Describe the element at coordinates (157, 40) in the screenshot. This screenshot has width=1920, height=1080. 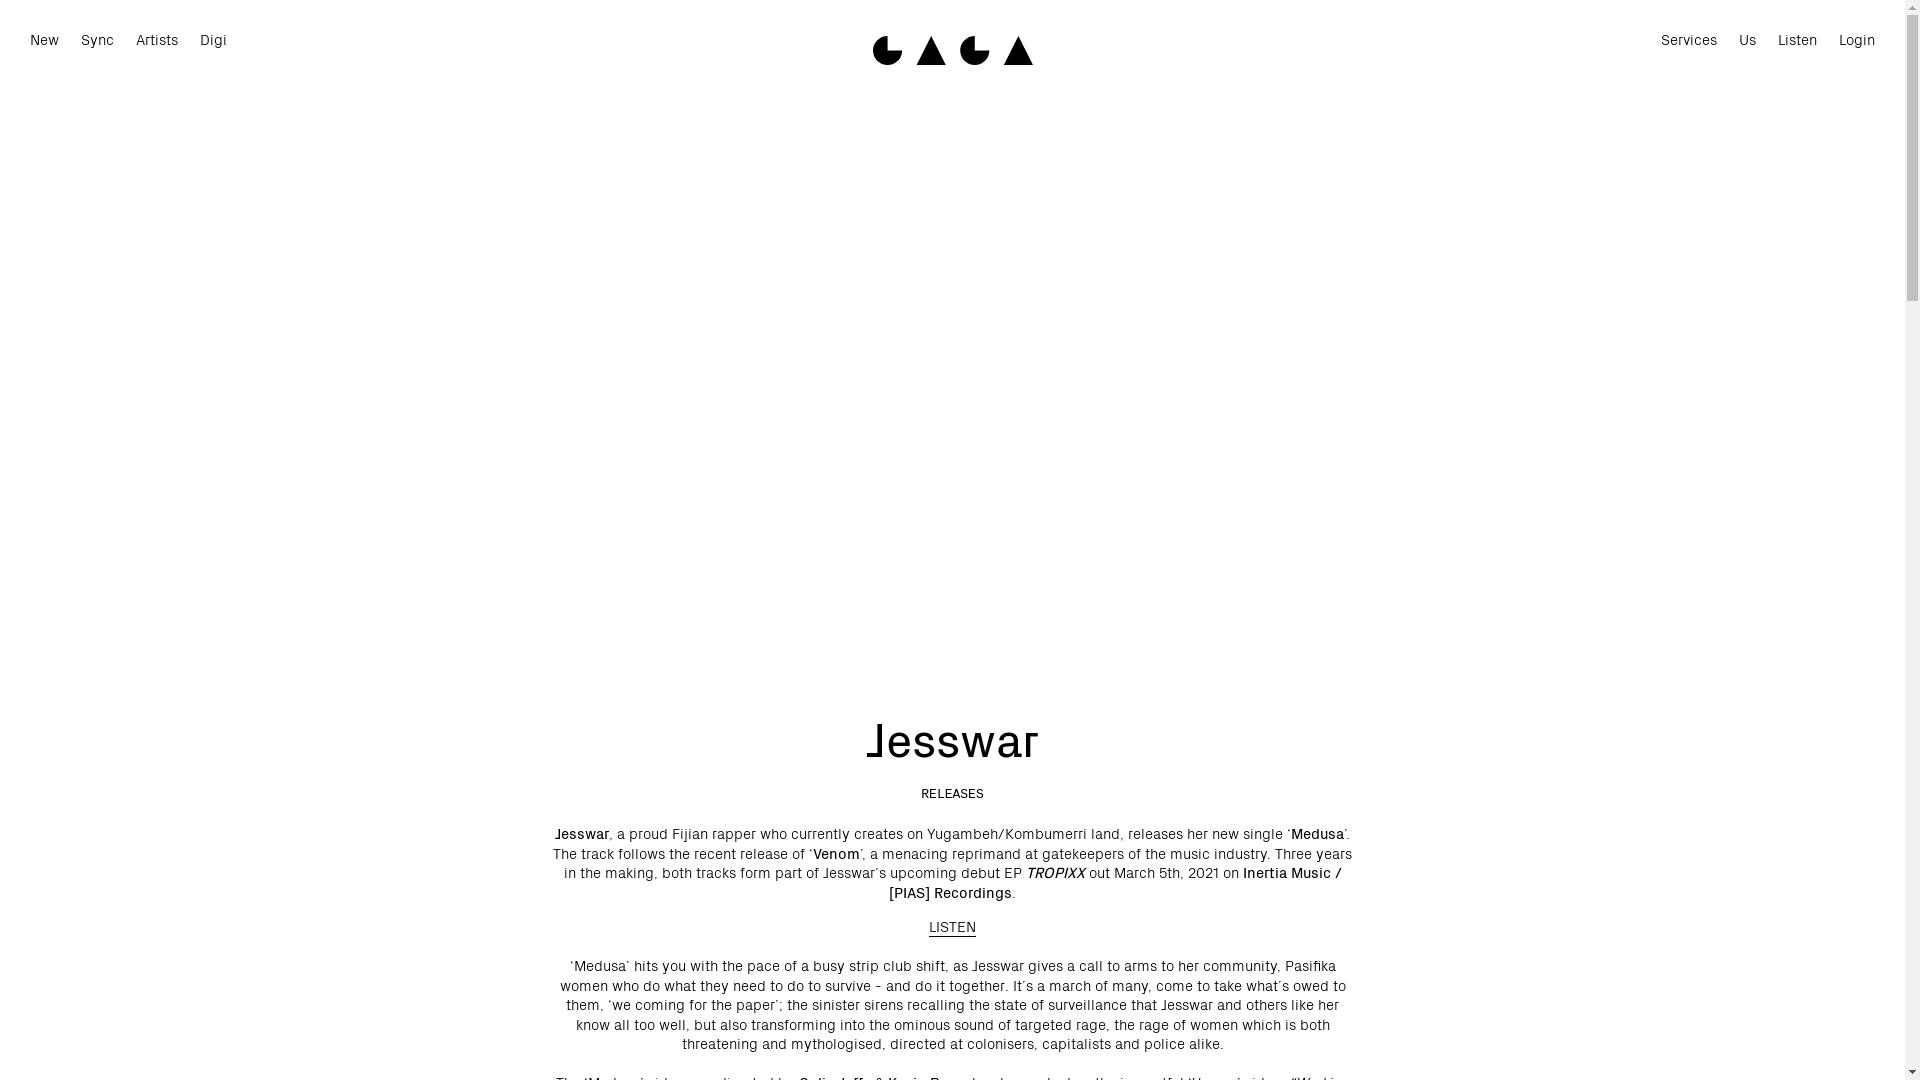
I see `Artists` at that location.